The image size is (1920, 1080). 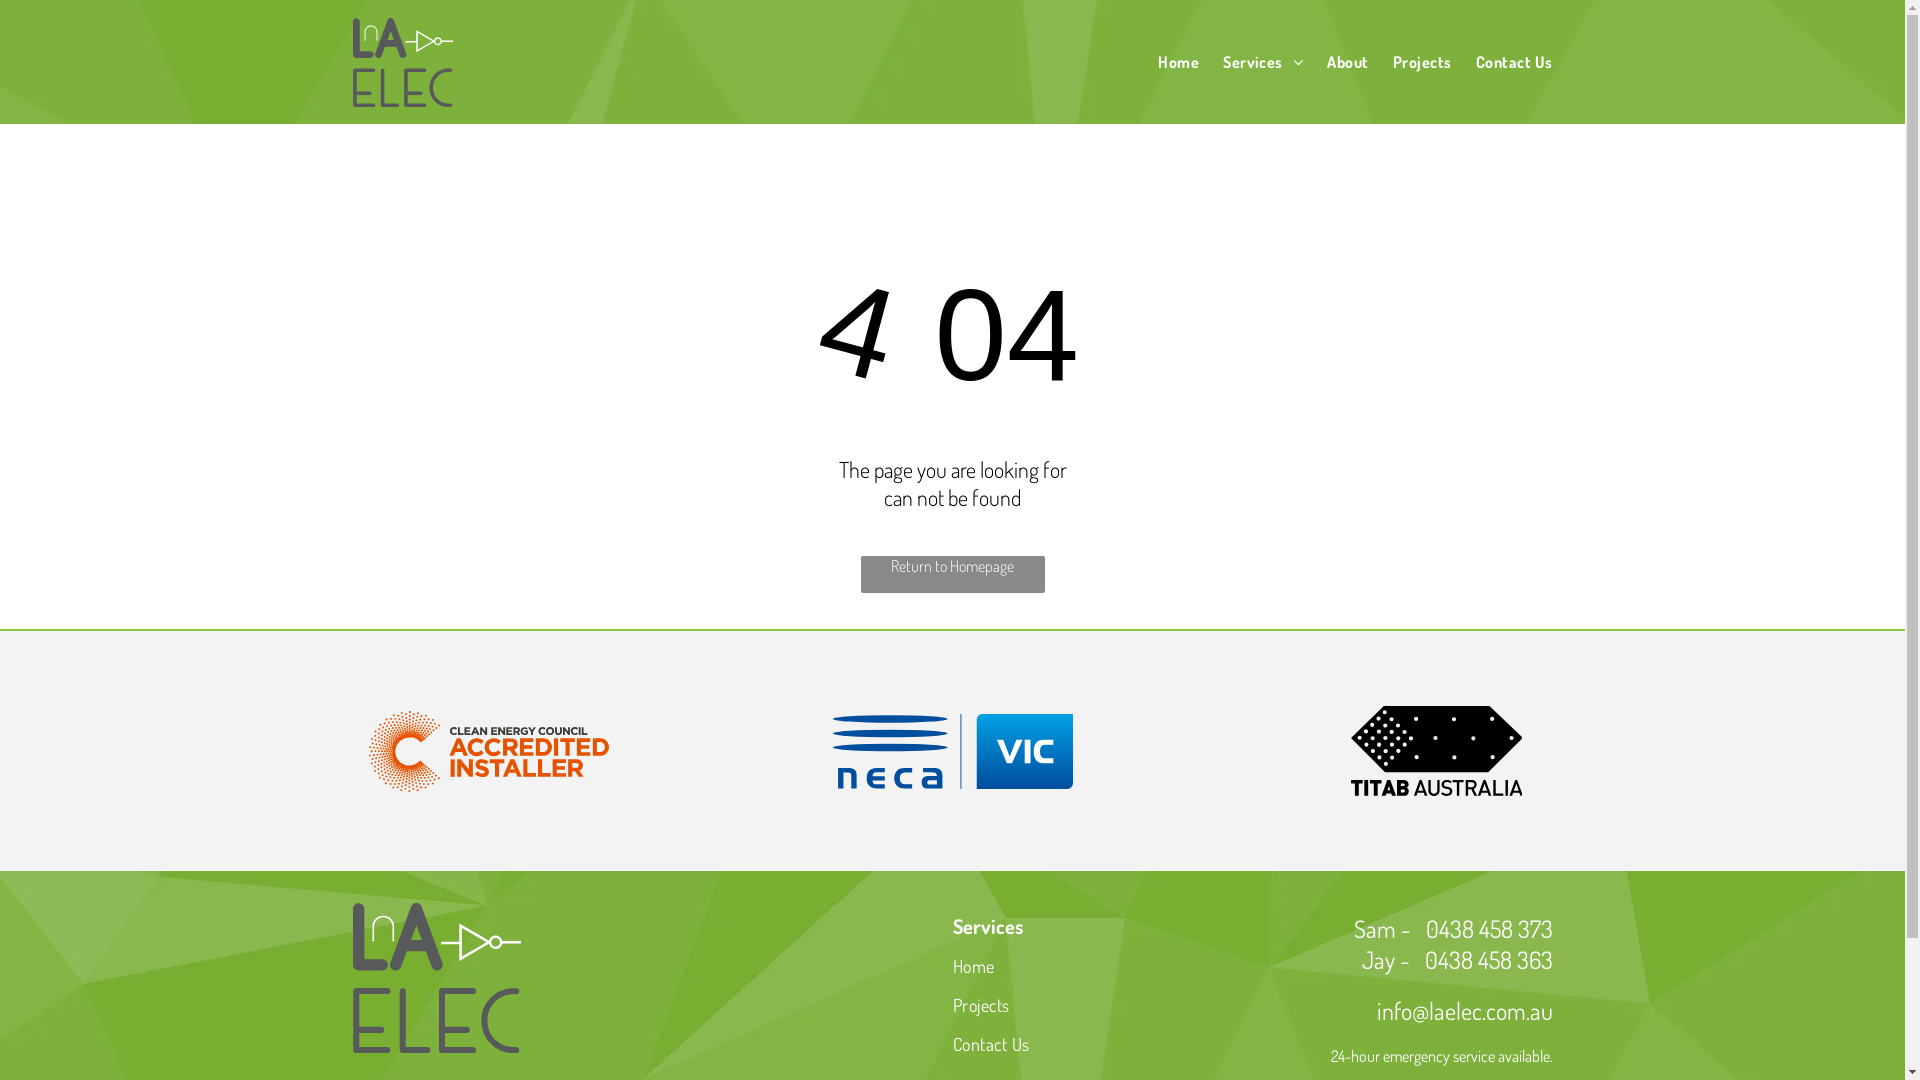 What do you see at coordinates (1102, 968) in the screenshot?
I see `Home` at bounding box center [1102, 968].